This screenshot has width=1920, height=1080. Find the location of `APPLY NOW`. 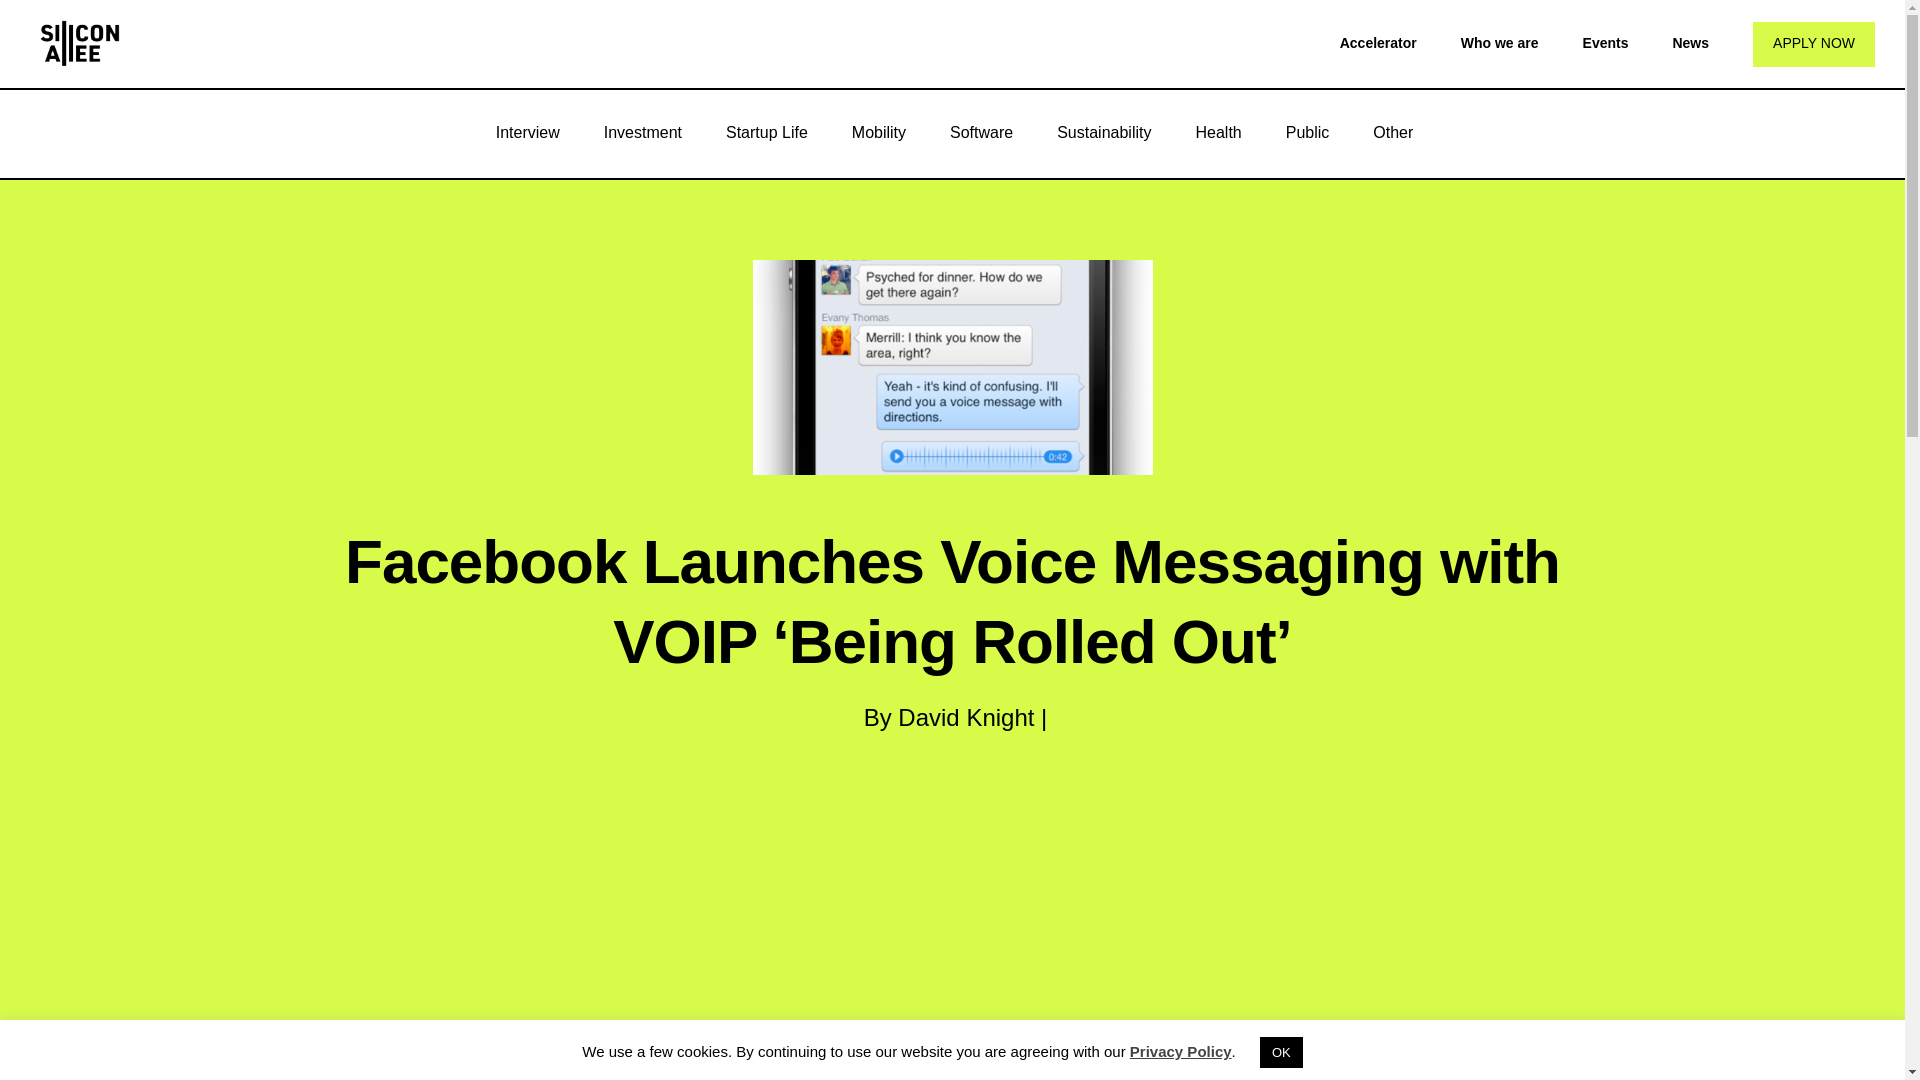

APPLY NOW is located at coordinates (1814, 44).